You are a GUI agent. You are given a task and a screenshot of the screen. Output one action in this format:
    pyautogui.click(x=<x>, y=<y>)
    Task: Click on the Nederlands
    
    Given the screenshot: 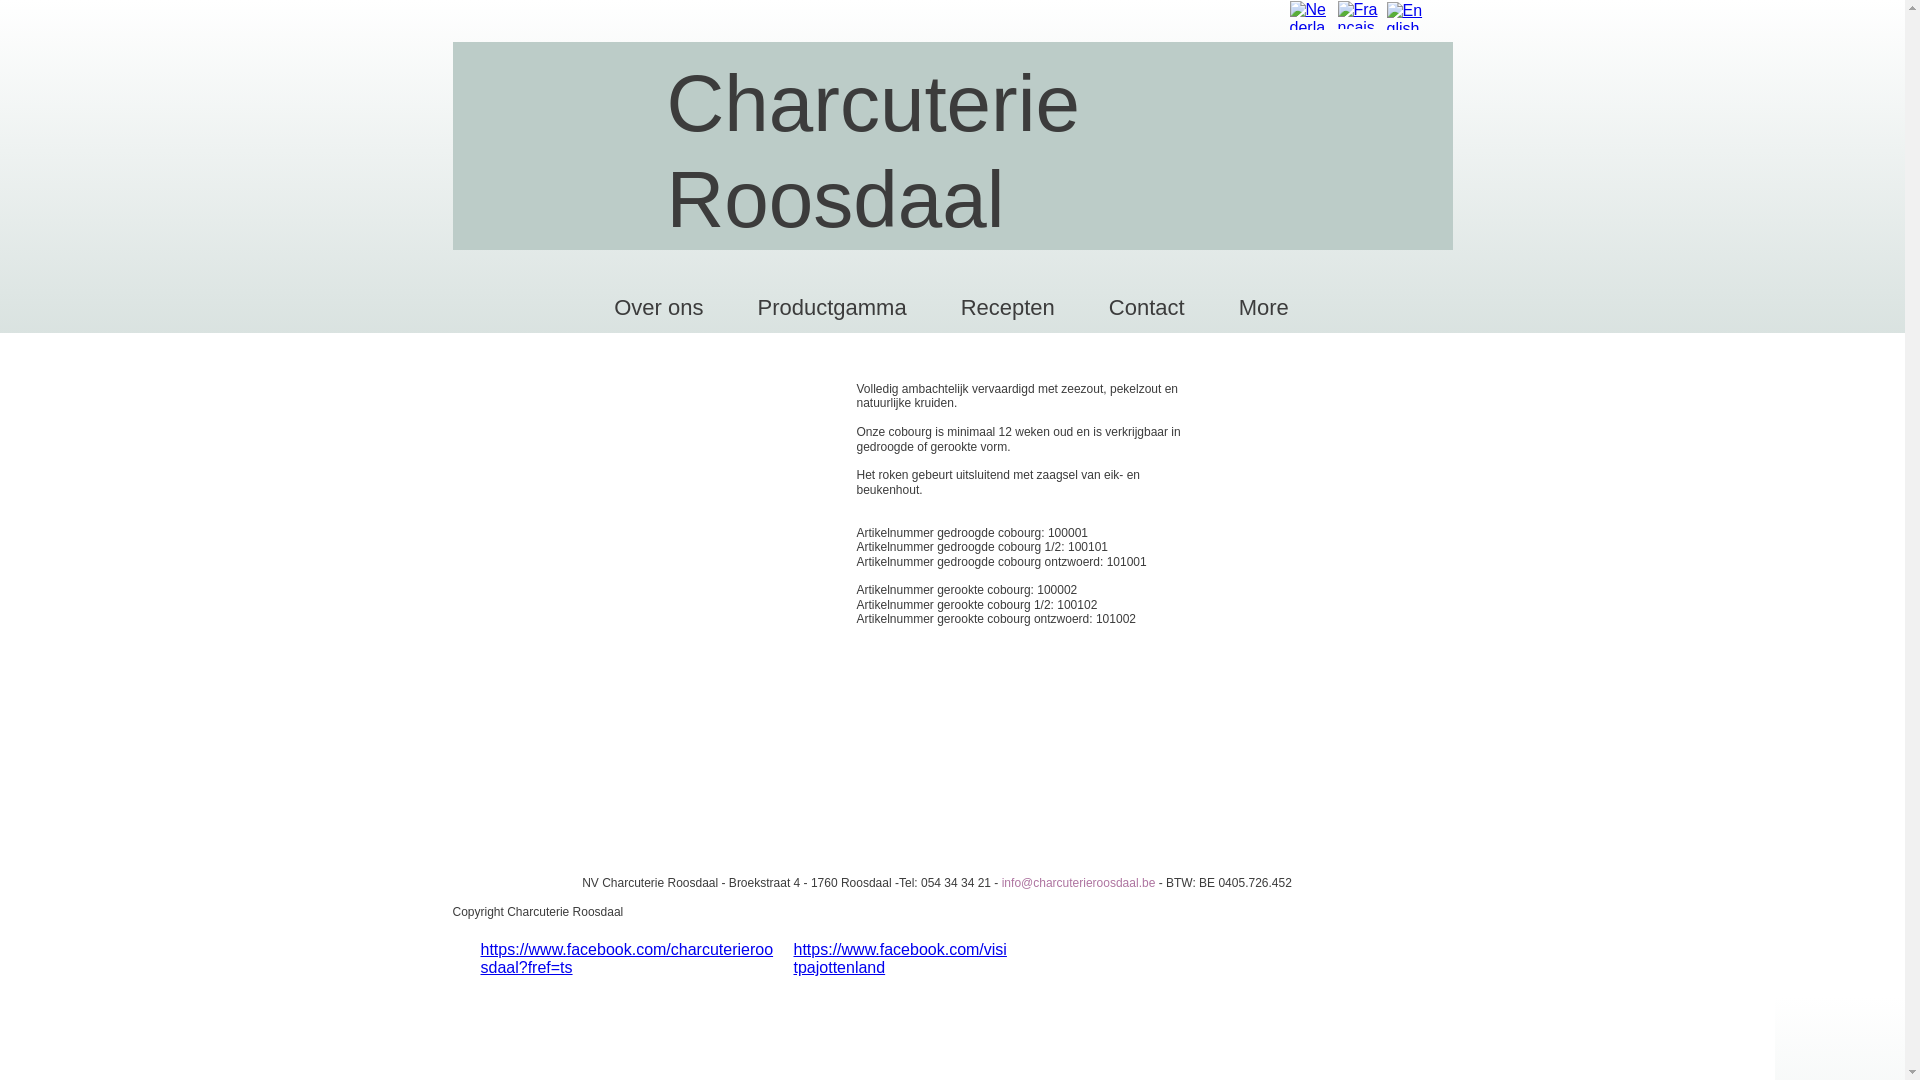 What is the action you would take?
    pyautogui.click(x=1311, y=16)
    